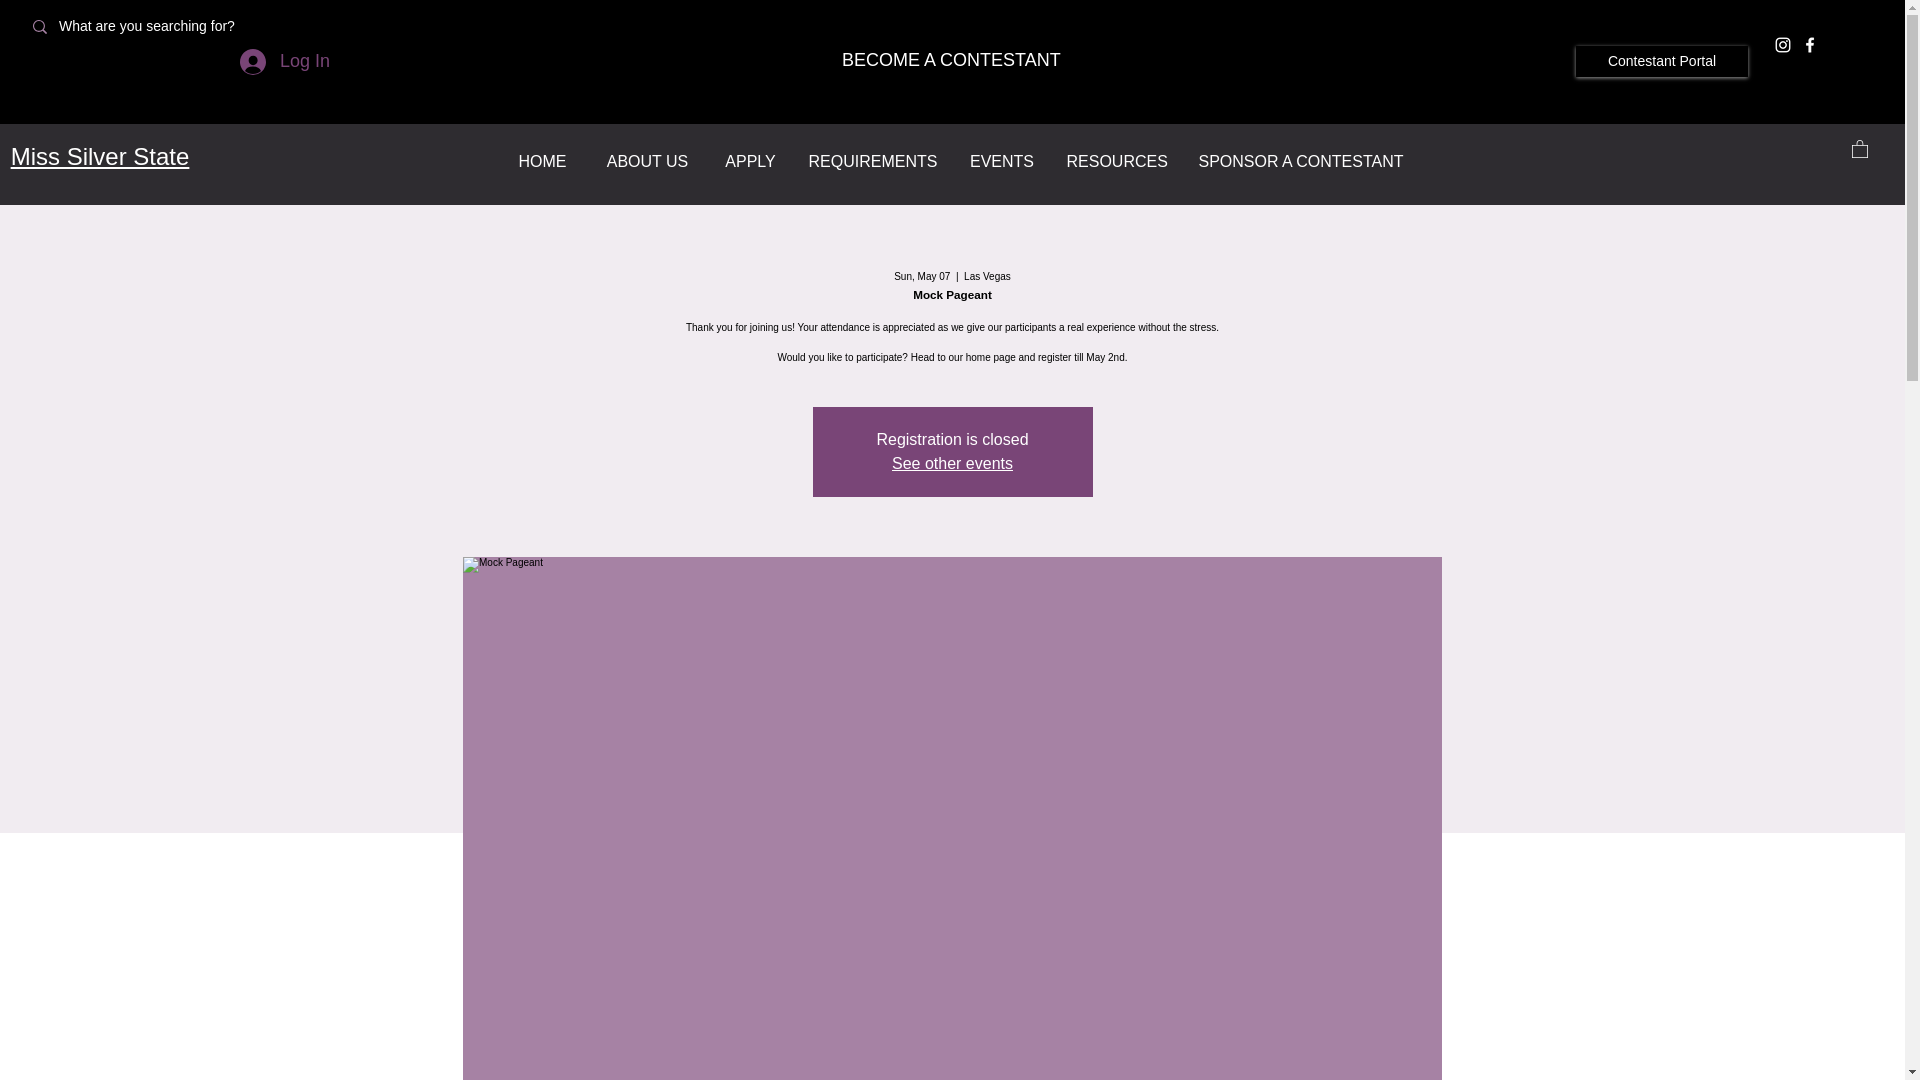  I want to click on RESOURCES, so click(1117, 161).